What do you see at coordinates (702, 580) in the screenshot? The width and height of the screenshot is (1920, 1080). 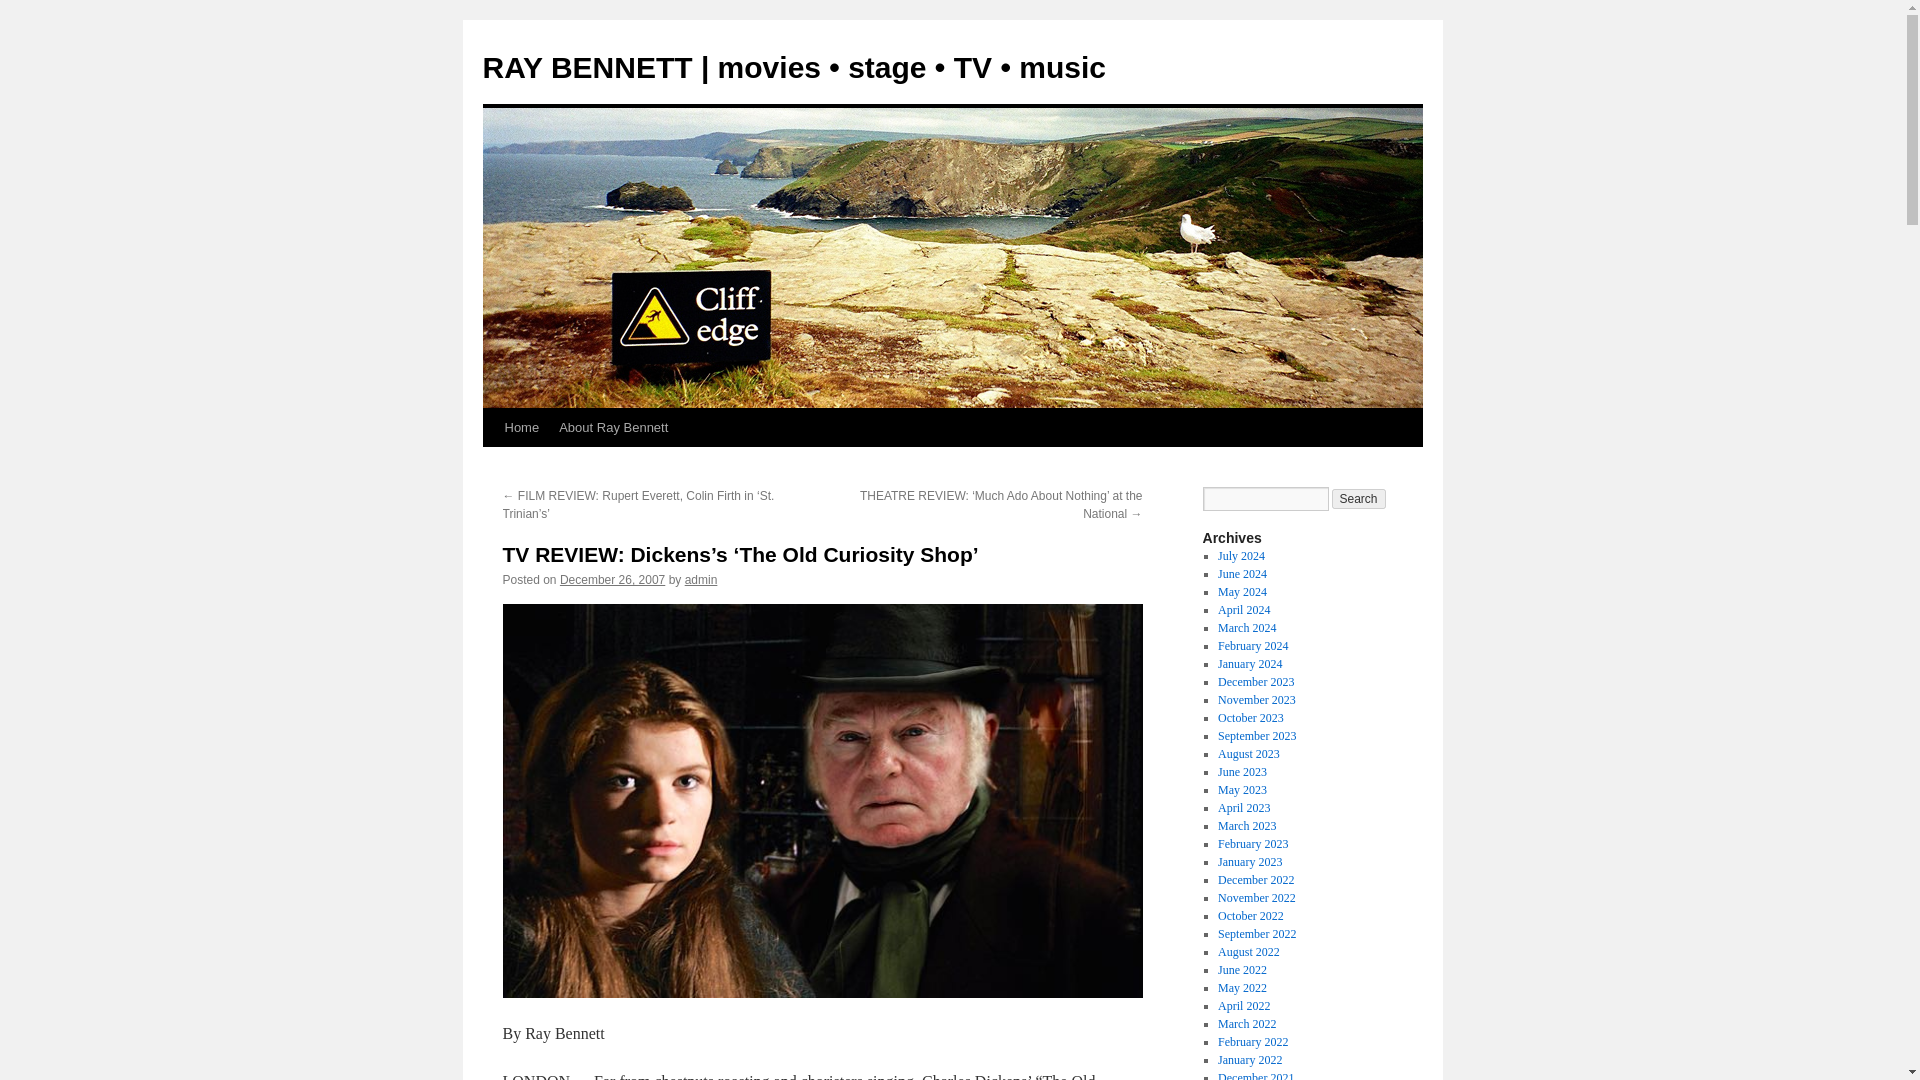 I see `View all posts by admin` at bounding box center [702, 580].